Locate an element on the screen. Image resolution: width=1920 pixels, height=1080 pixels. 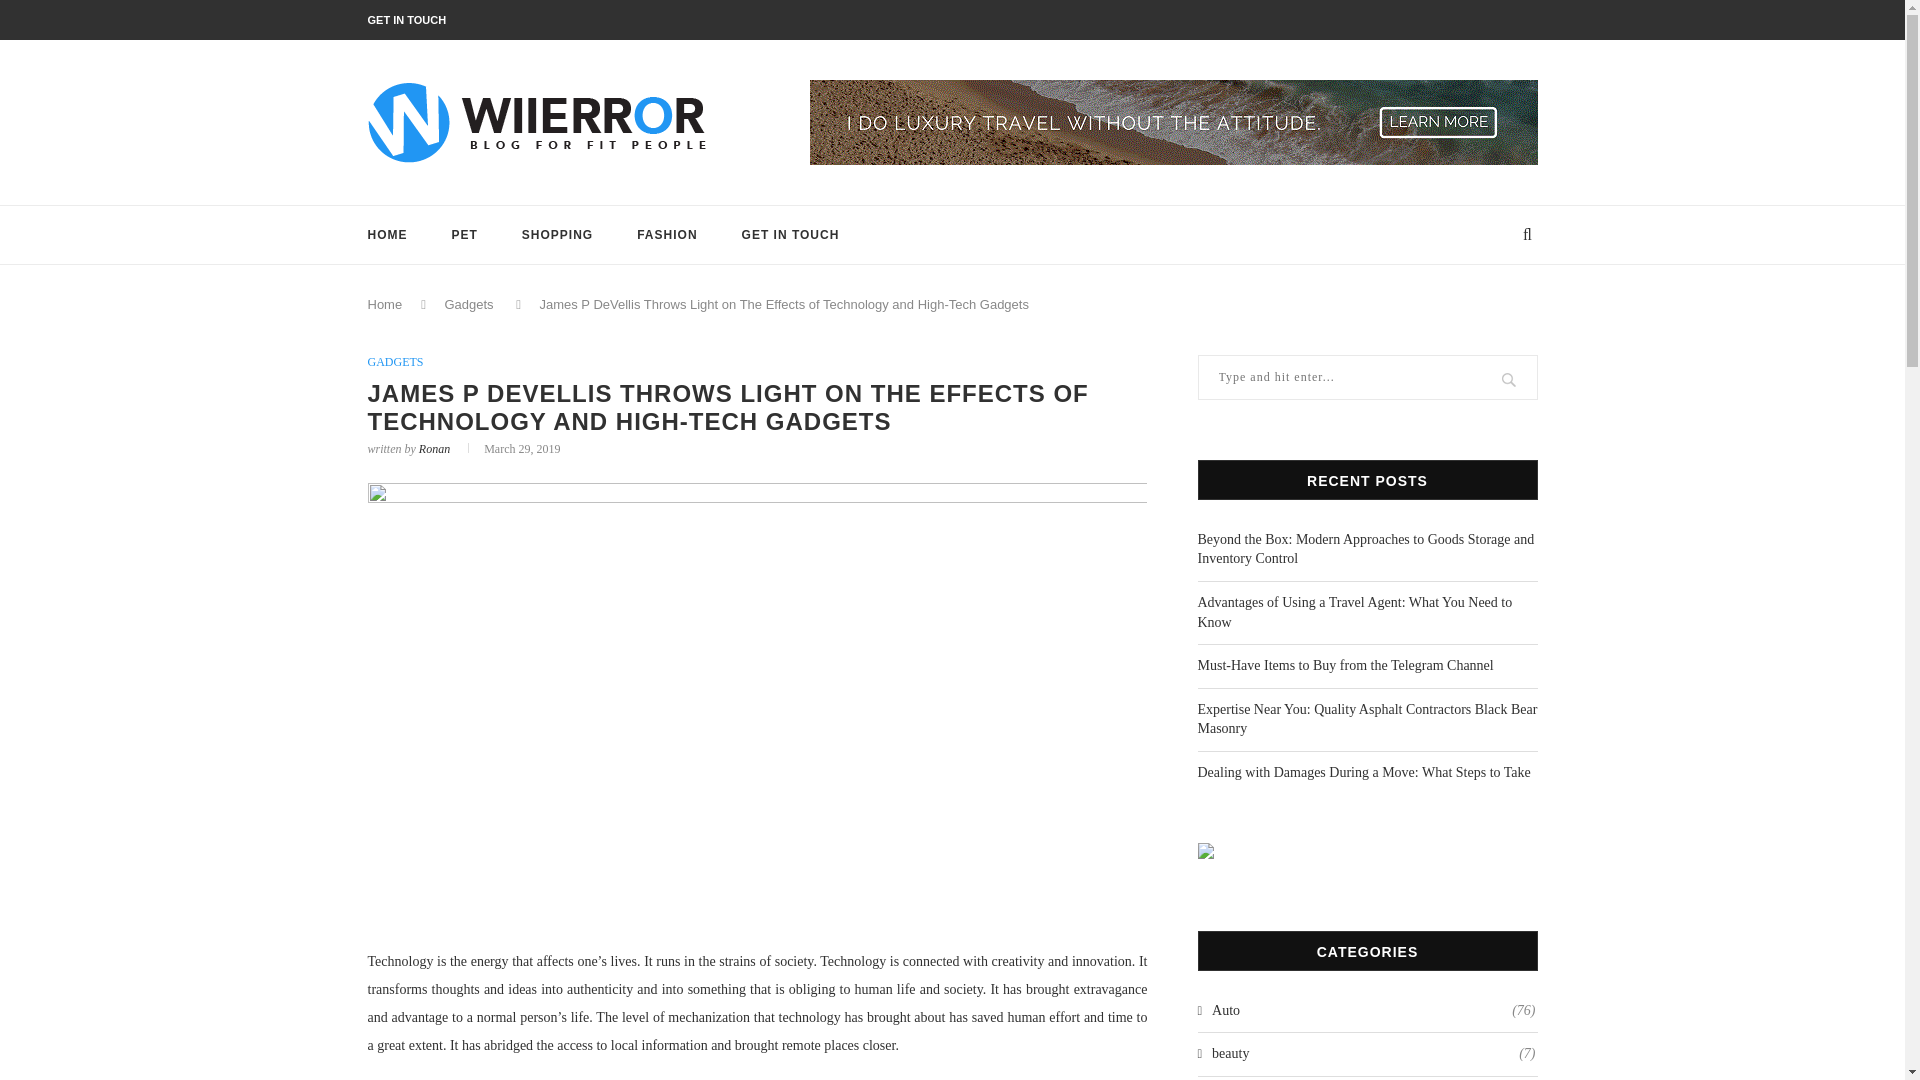
Gadgets is located at coordinates (468, 304).